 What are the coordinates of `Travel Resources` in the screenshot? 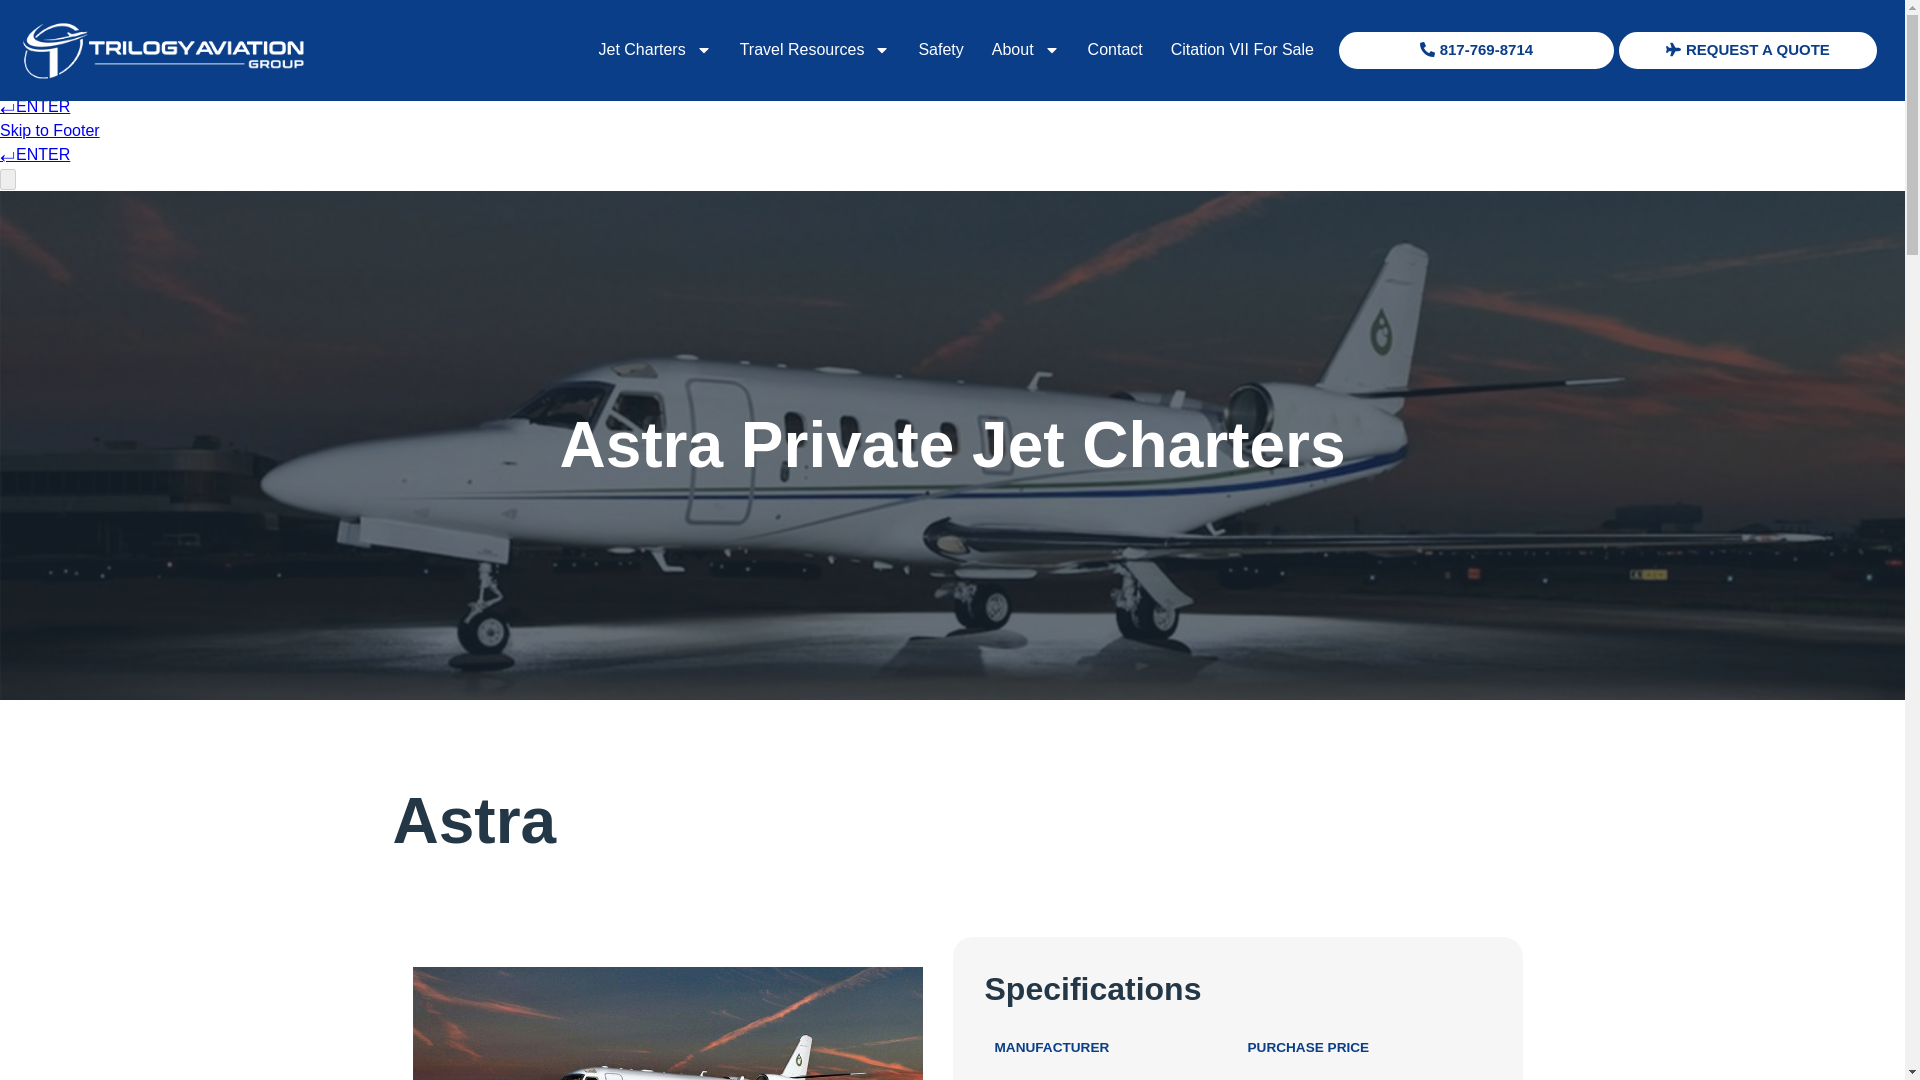 It's located at (814, 50).